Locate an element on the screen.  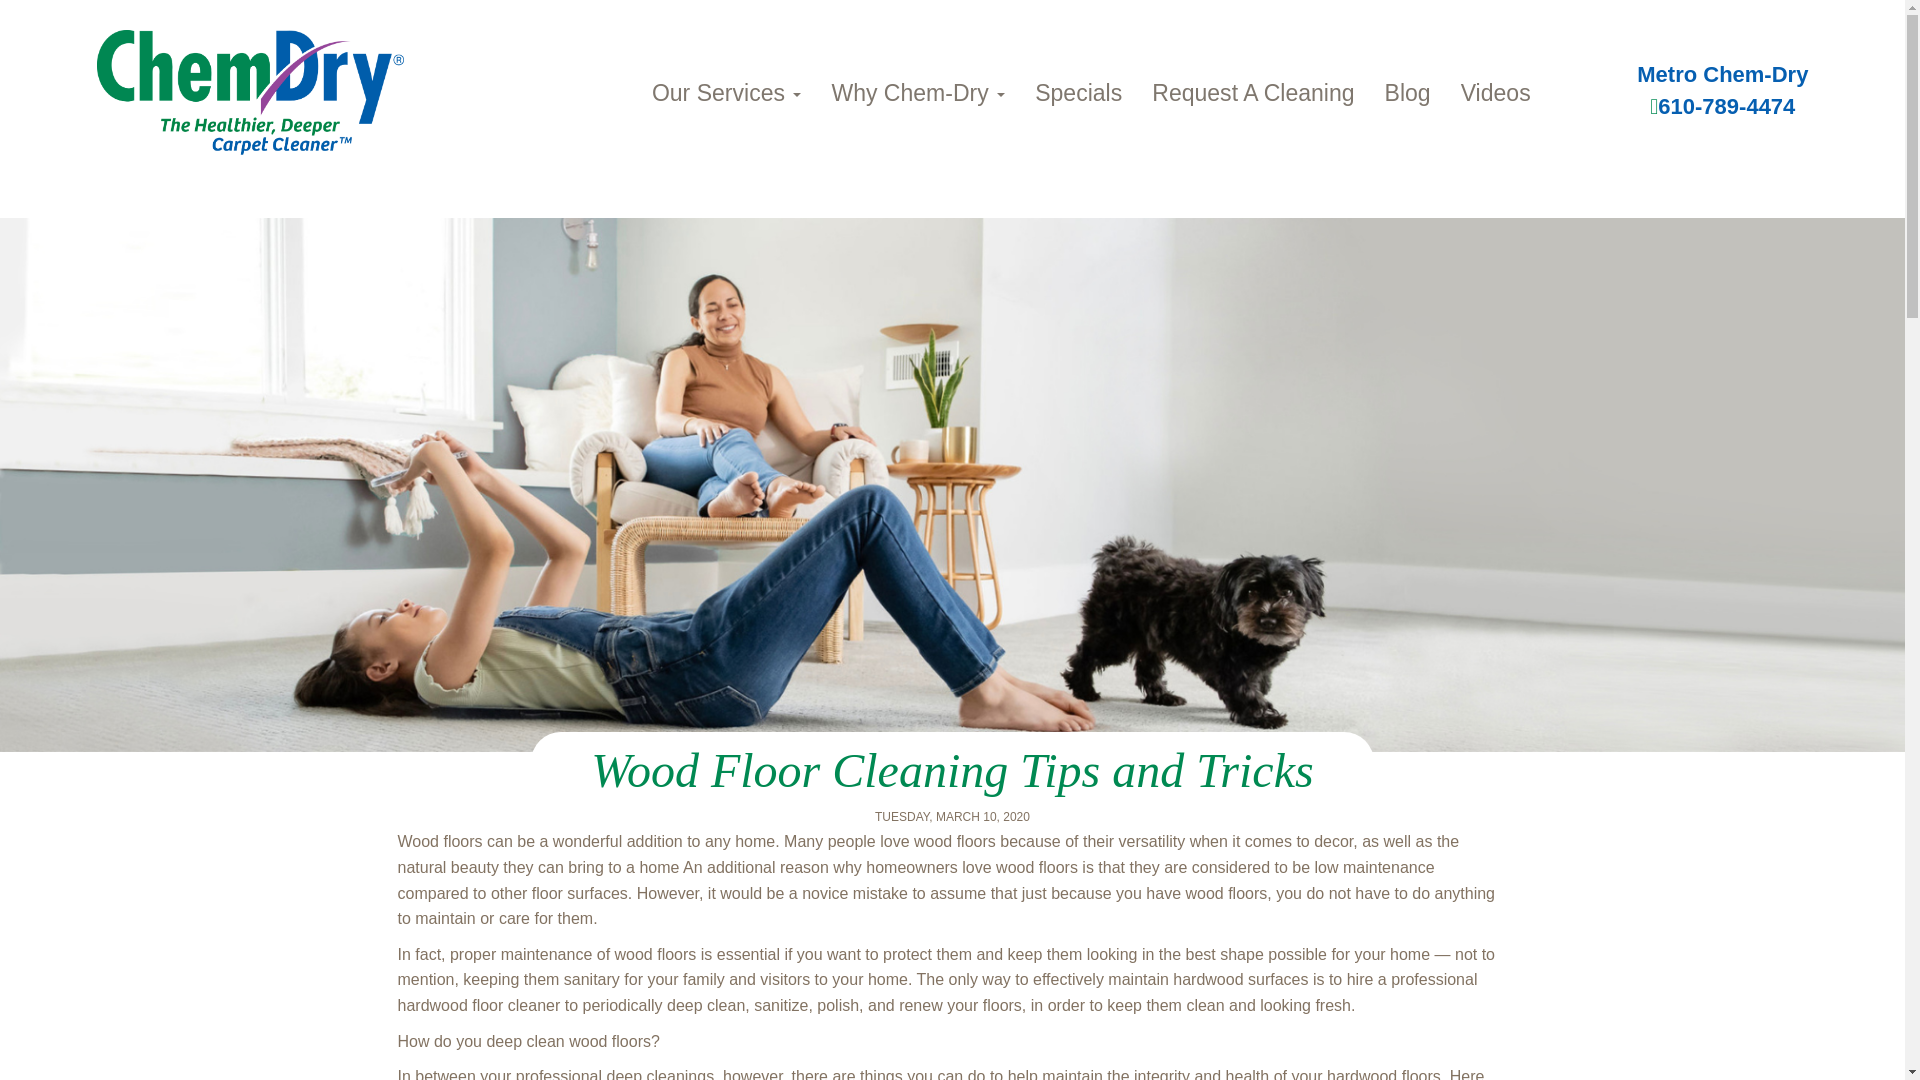
Skip to main content is located at coordinates (72, 164).